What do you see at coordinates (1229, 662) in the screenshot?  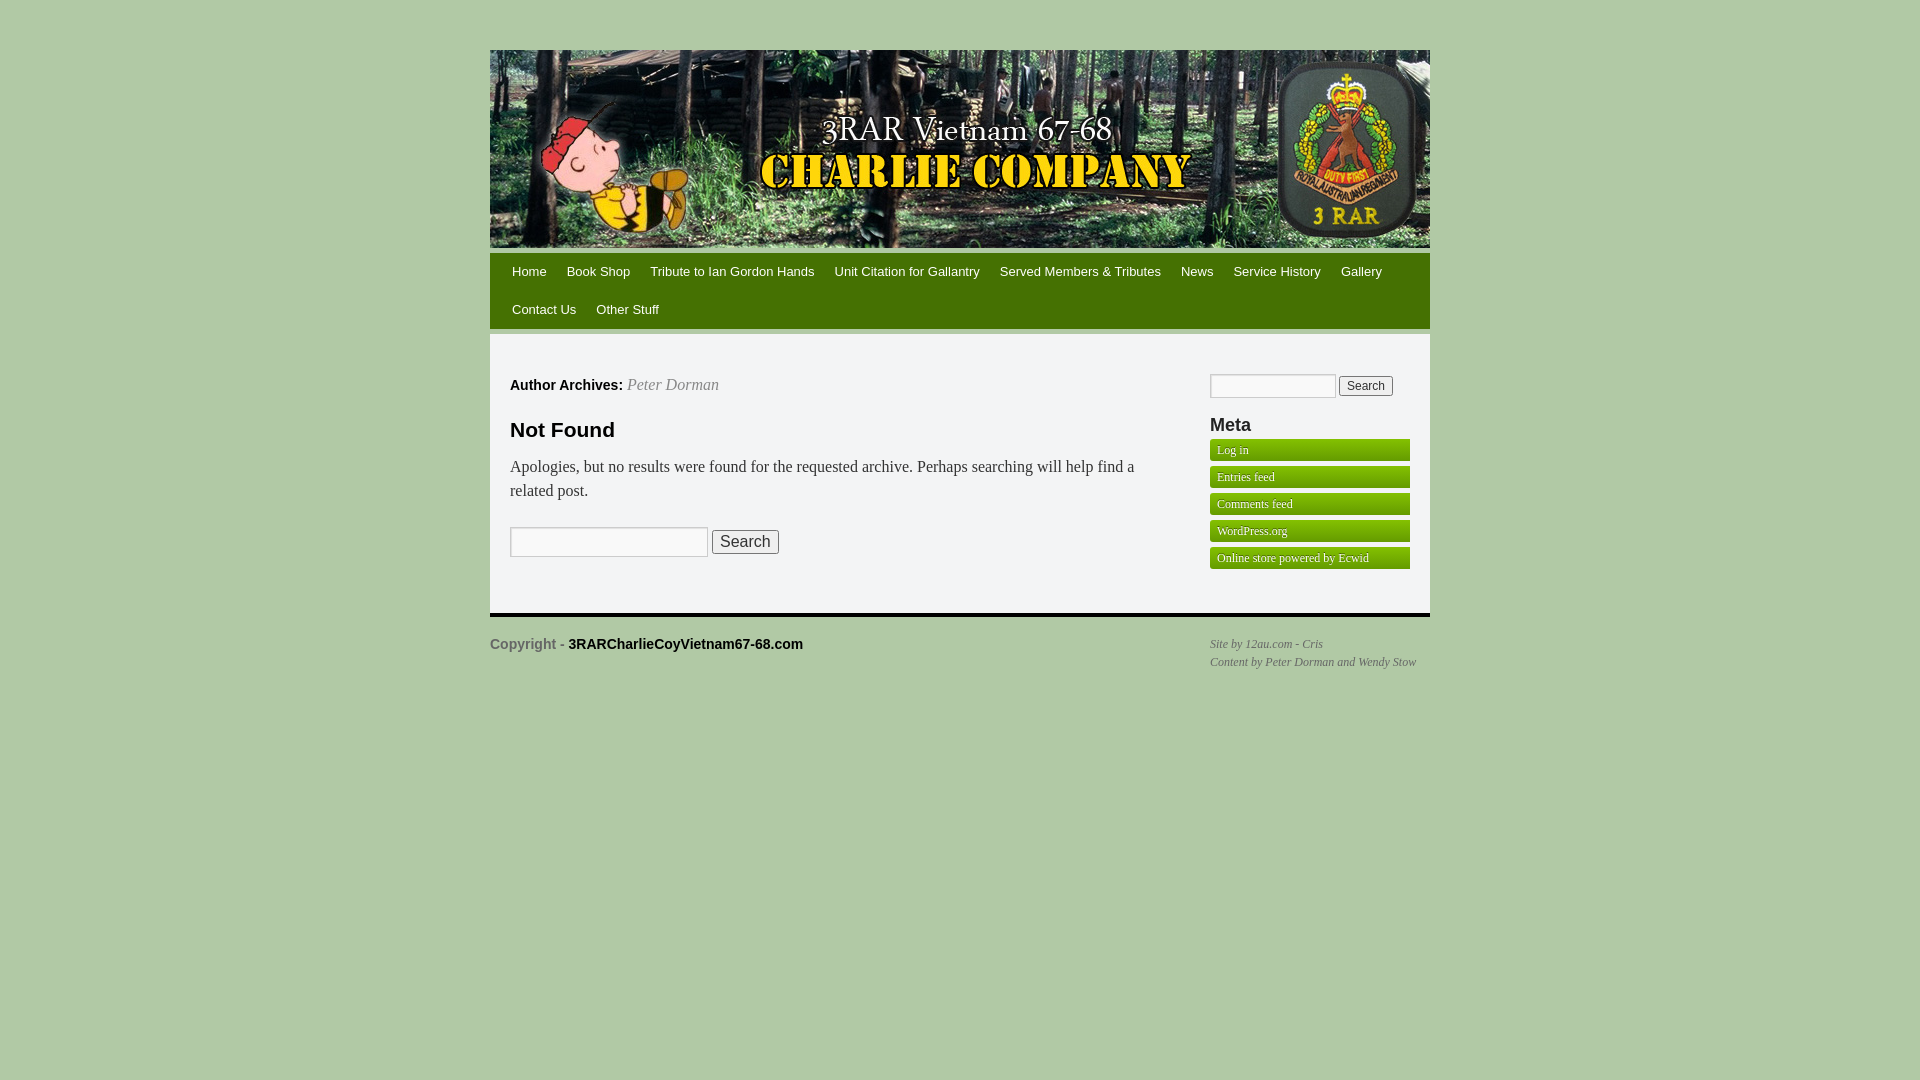 I see `Content` at bounding box center [1229, 662].